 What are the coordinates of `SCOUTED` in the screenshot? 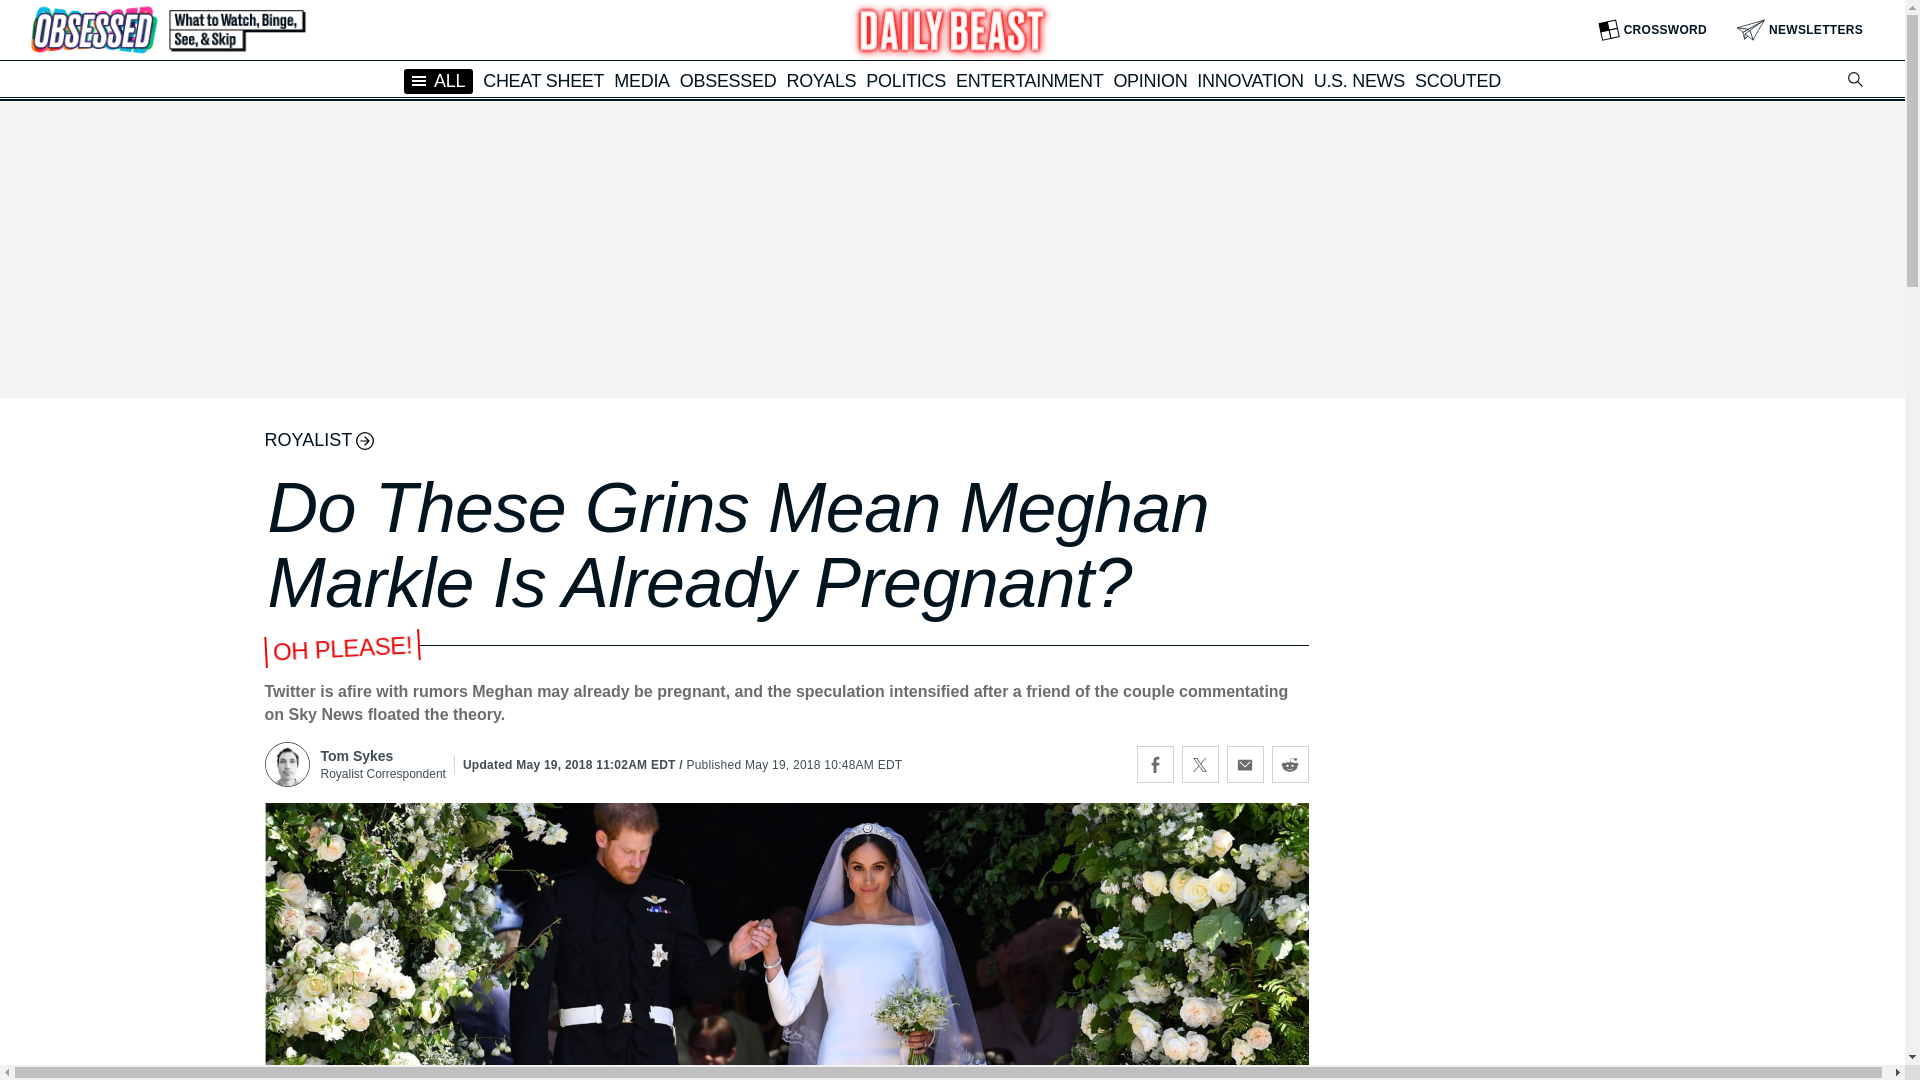 It's located at (1458, 80).